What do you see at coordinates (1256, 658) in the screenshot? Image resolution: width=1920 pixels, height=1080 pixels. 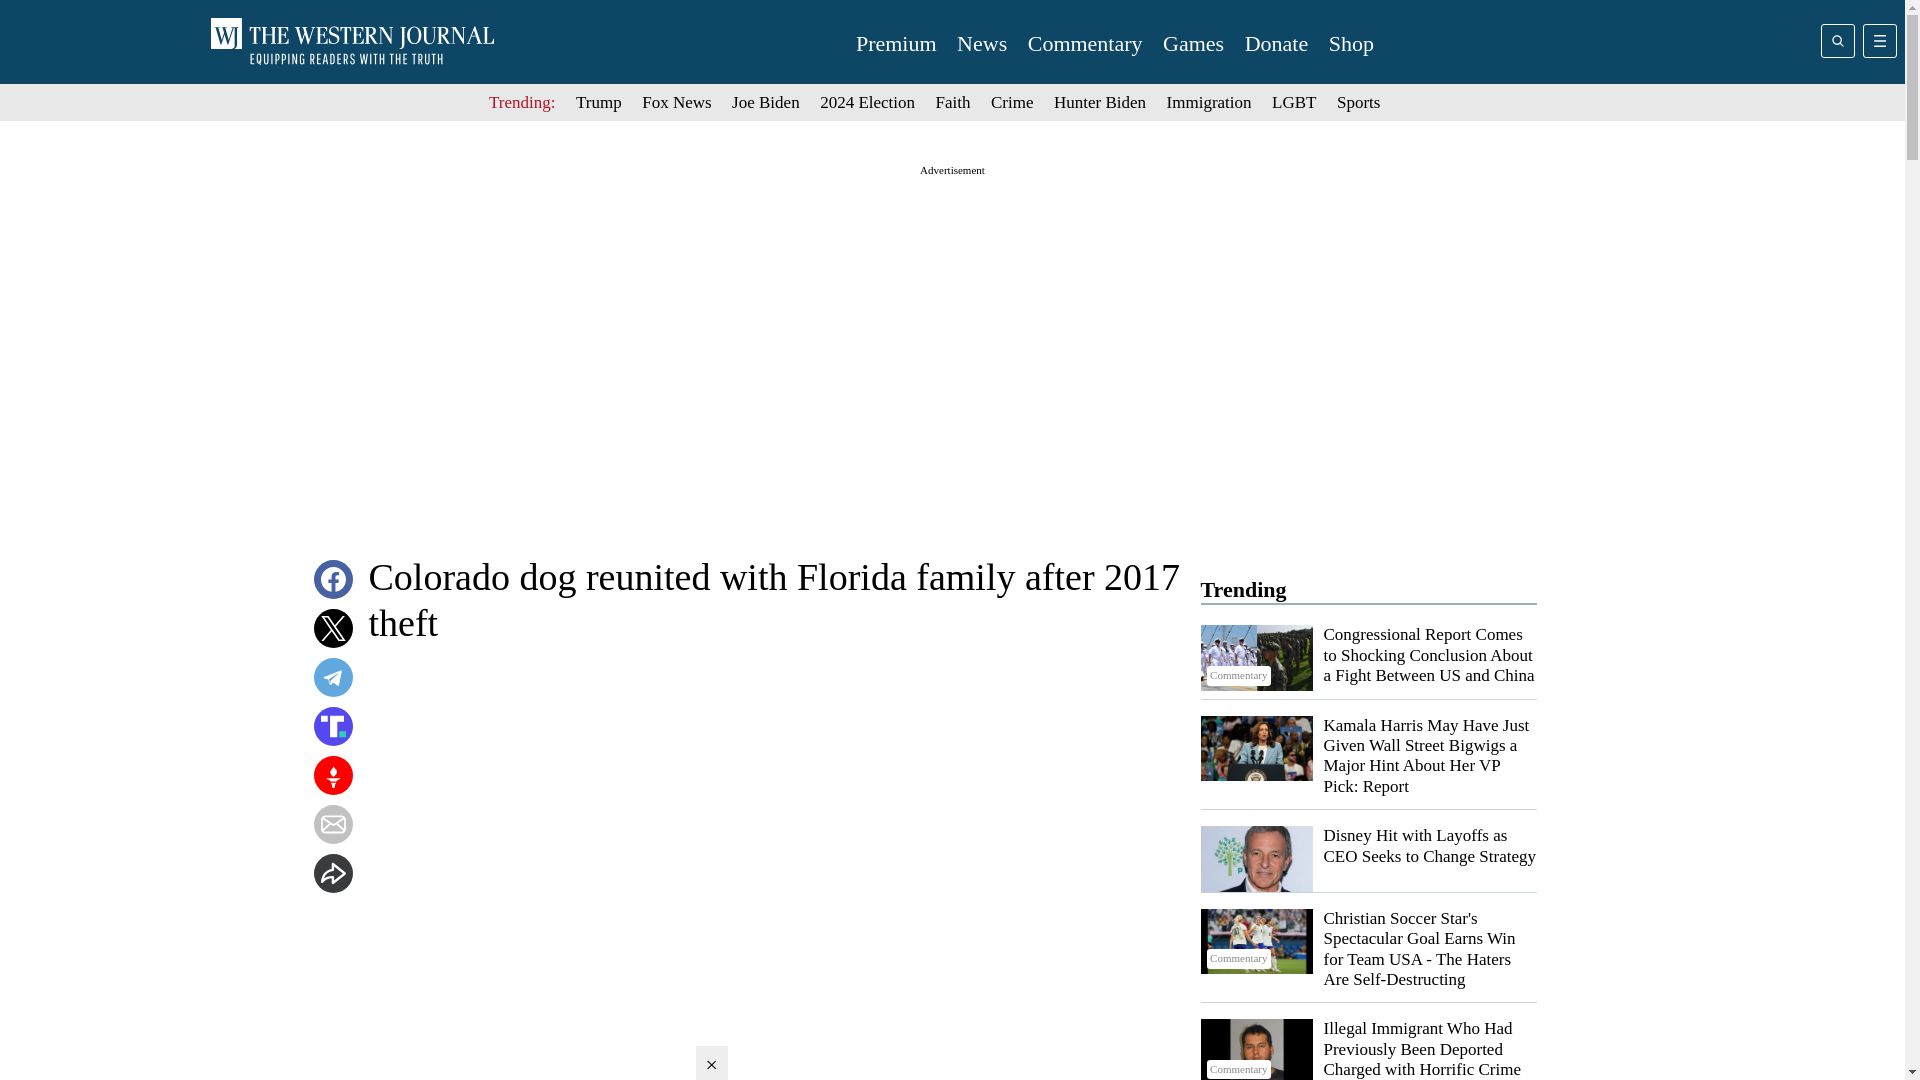 I see `Commentary` at bounding box center [1256, 658].